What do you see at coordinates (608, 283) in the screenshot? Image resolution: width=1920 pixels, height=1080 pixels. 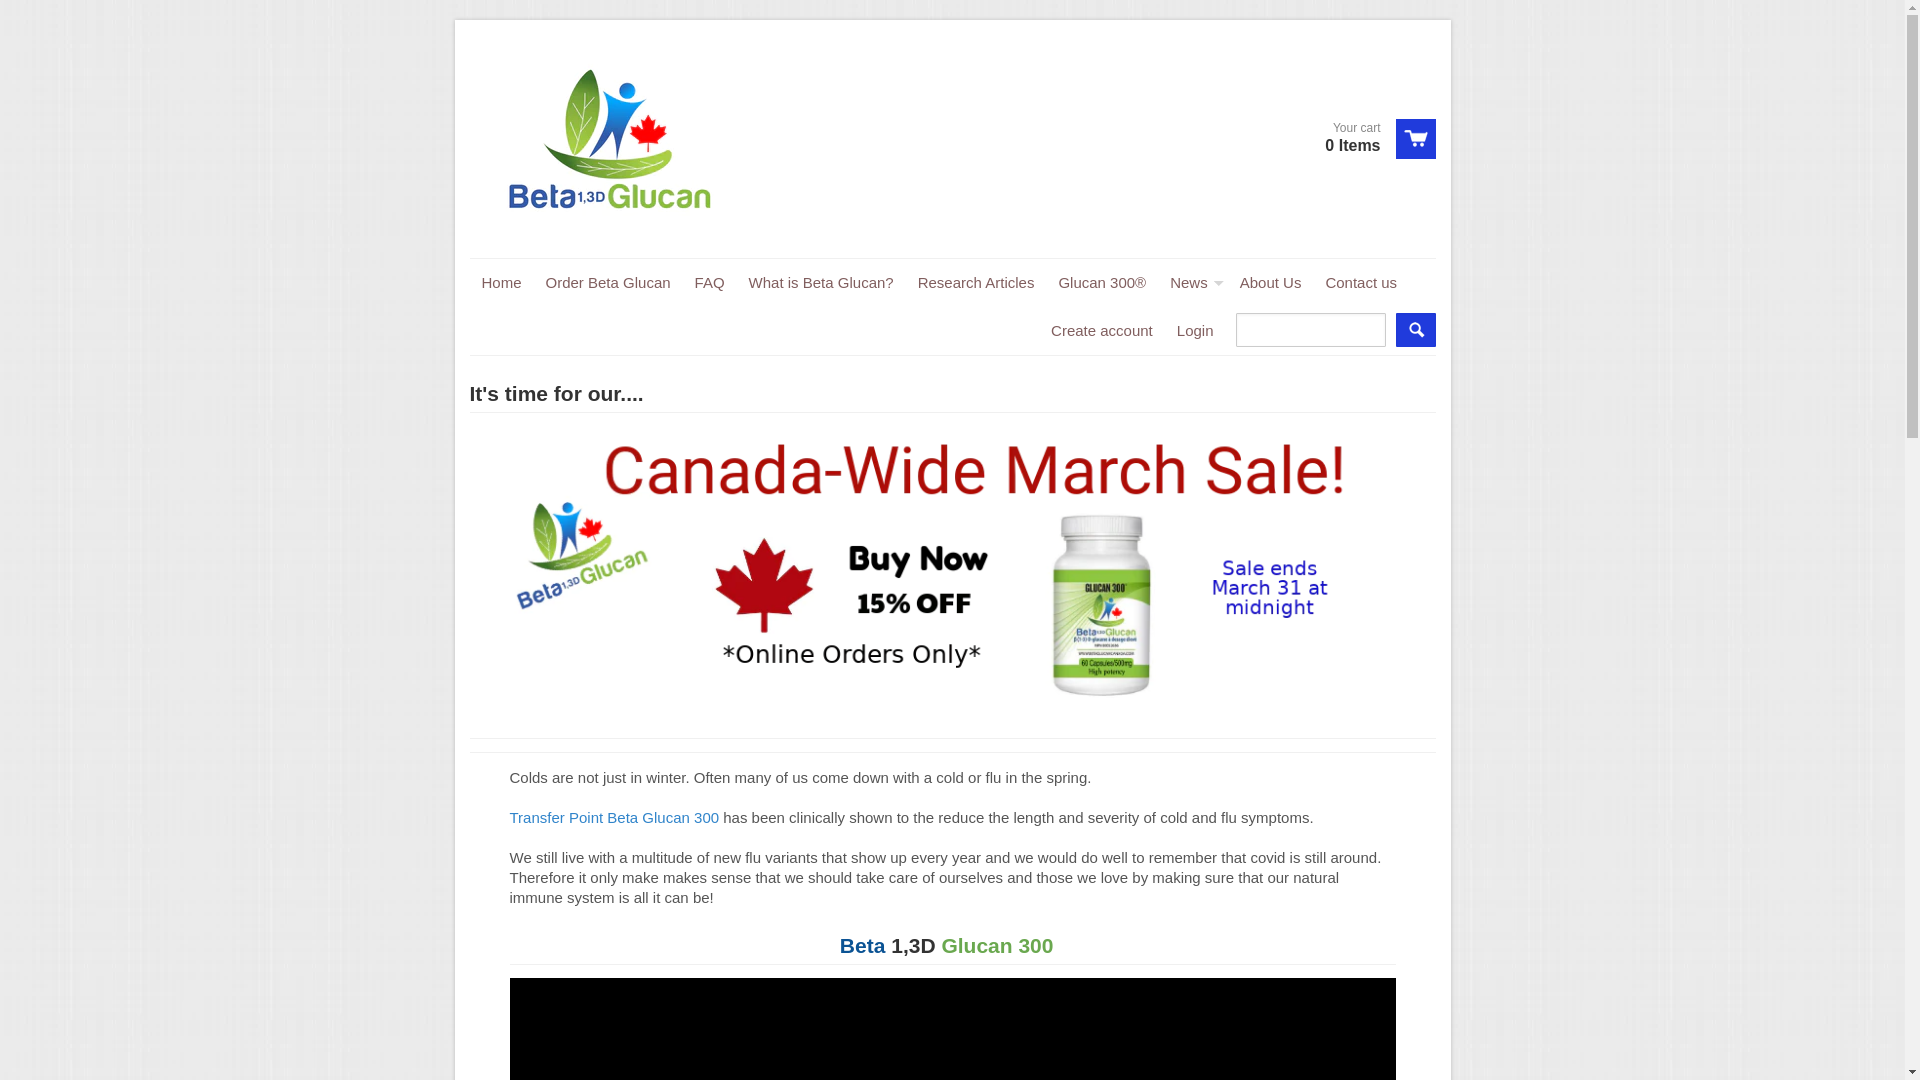 I see `Order Beta Glucan` at bounding box center [608, 283].